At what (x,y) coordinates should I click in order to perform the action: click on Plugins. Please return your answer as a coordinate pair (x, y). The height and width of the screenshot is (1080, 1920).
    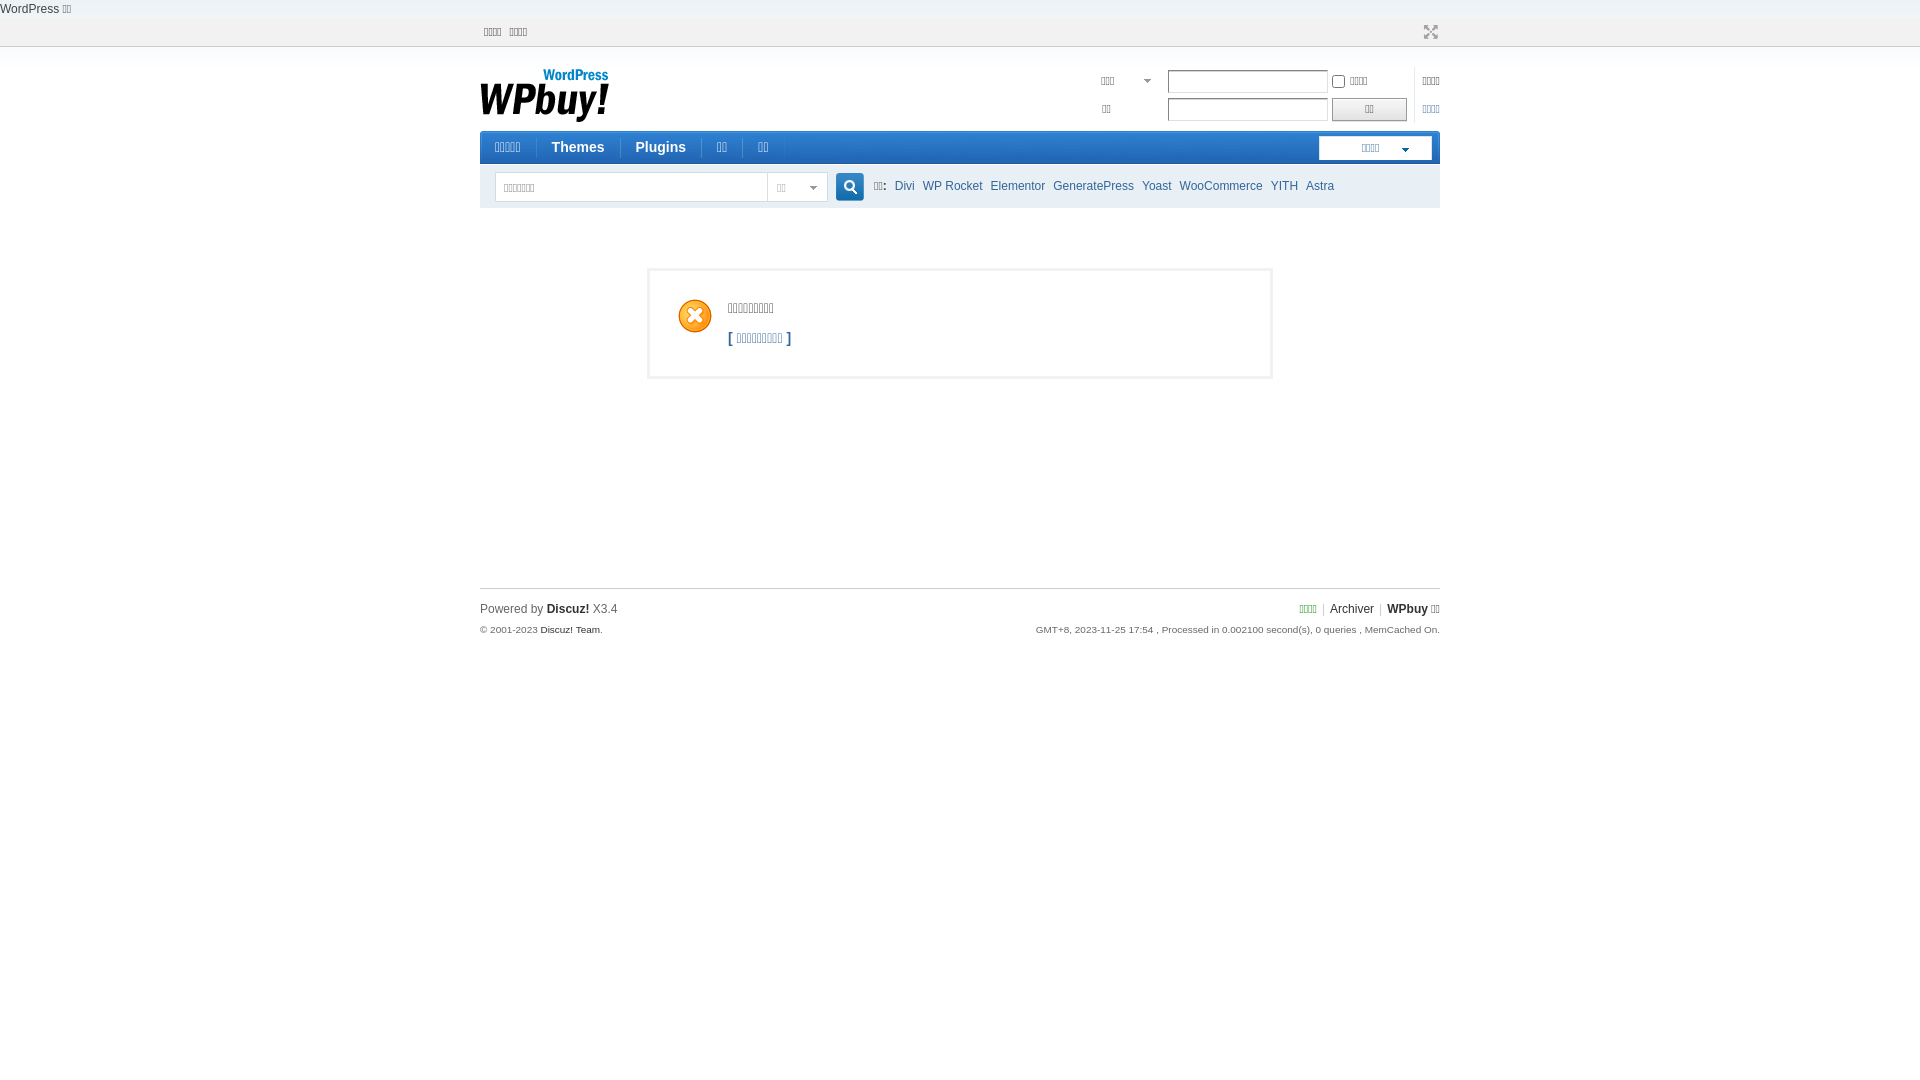
    Looking at the image, I should click on (660, 148).